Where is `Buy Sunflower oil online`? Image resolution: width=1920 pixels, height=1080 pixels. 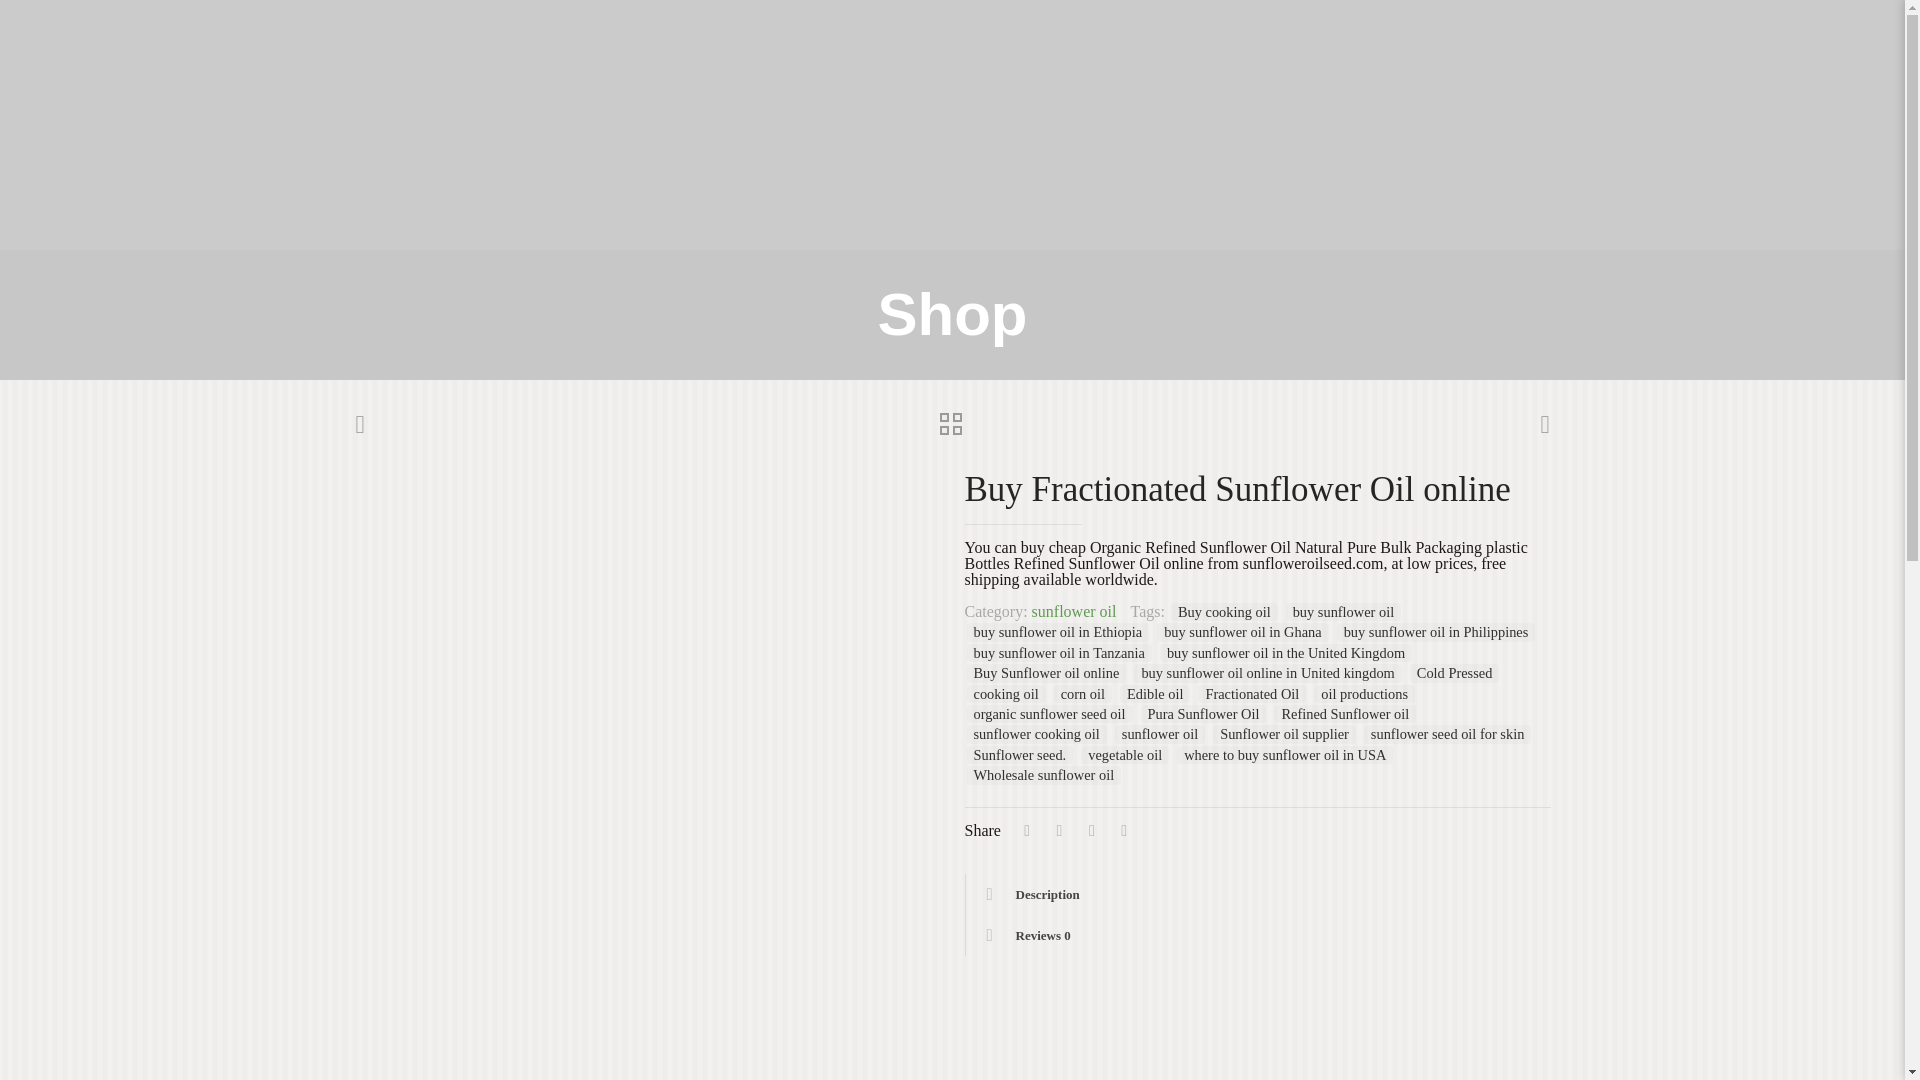 Buy Sunflower oil online is located at coordinates (1045, 672).